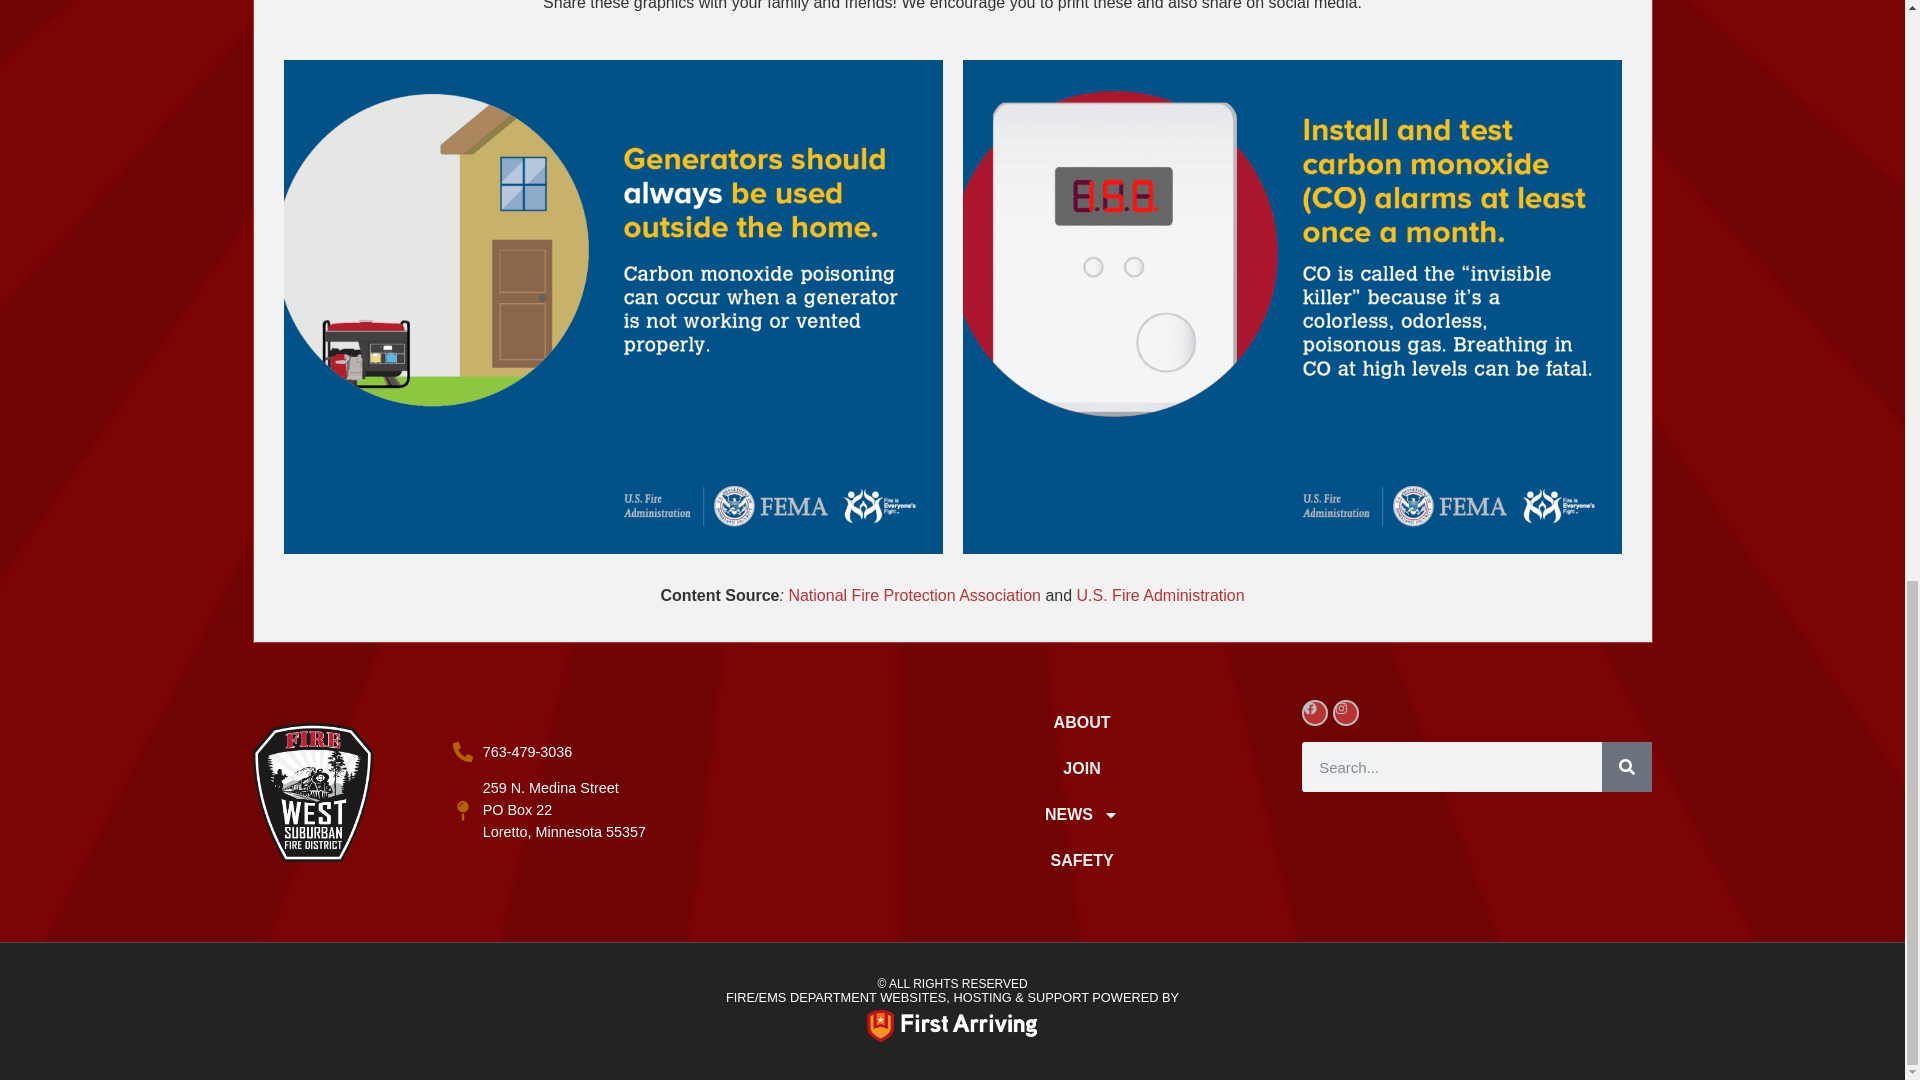  Describe the element at coordinates (1082, 722) in the screenshot. I see `763-479-3036` at that location.